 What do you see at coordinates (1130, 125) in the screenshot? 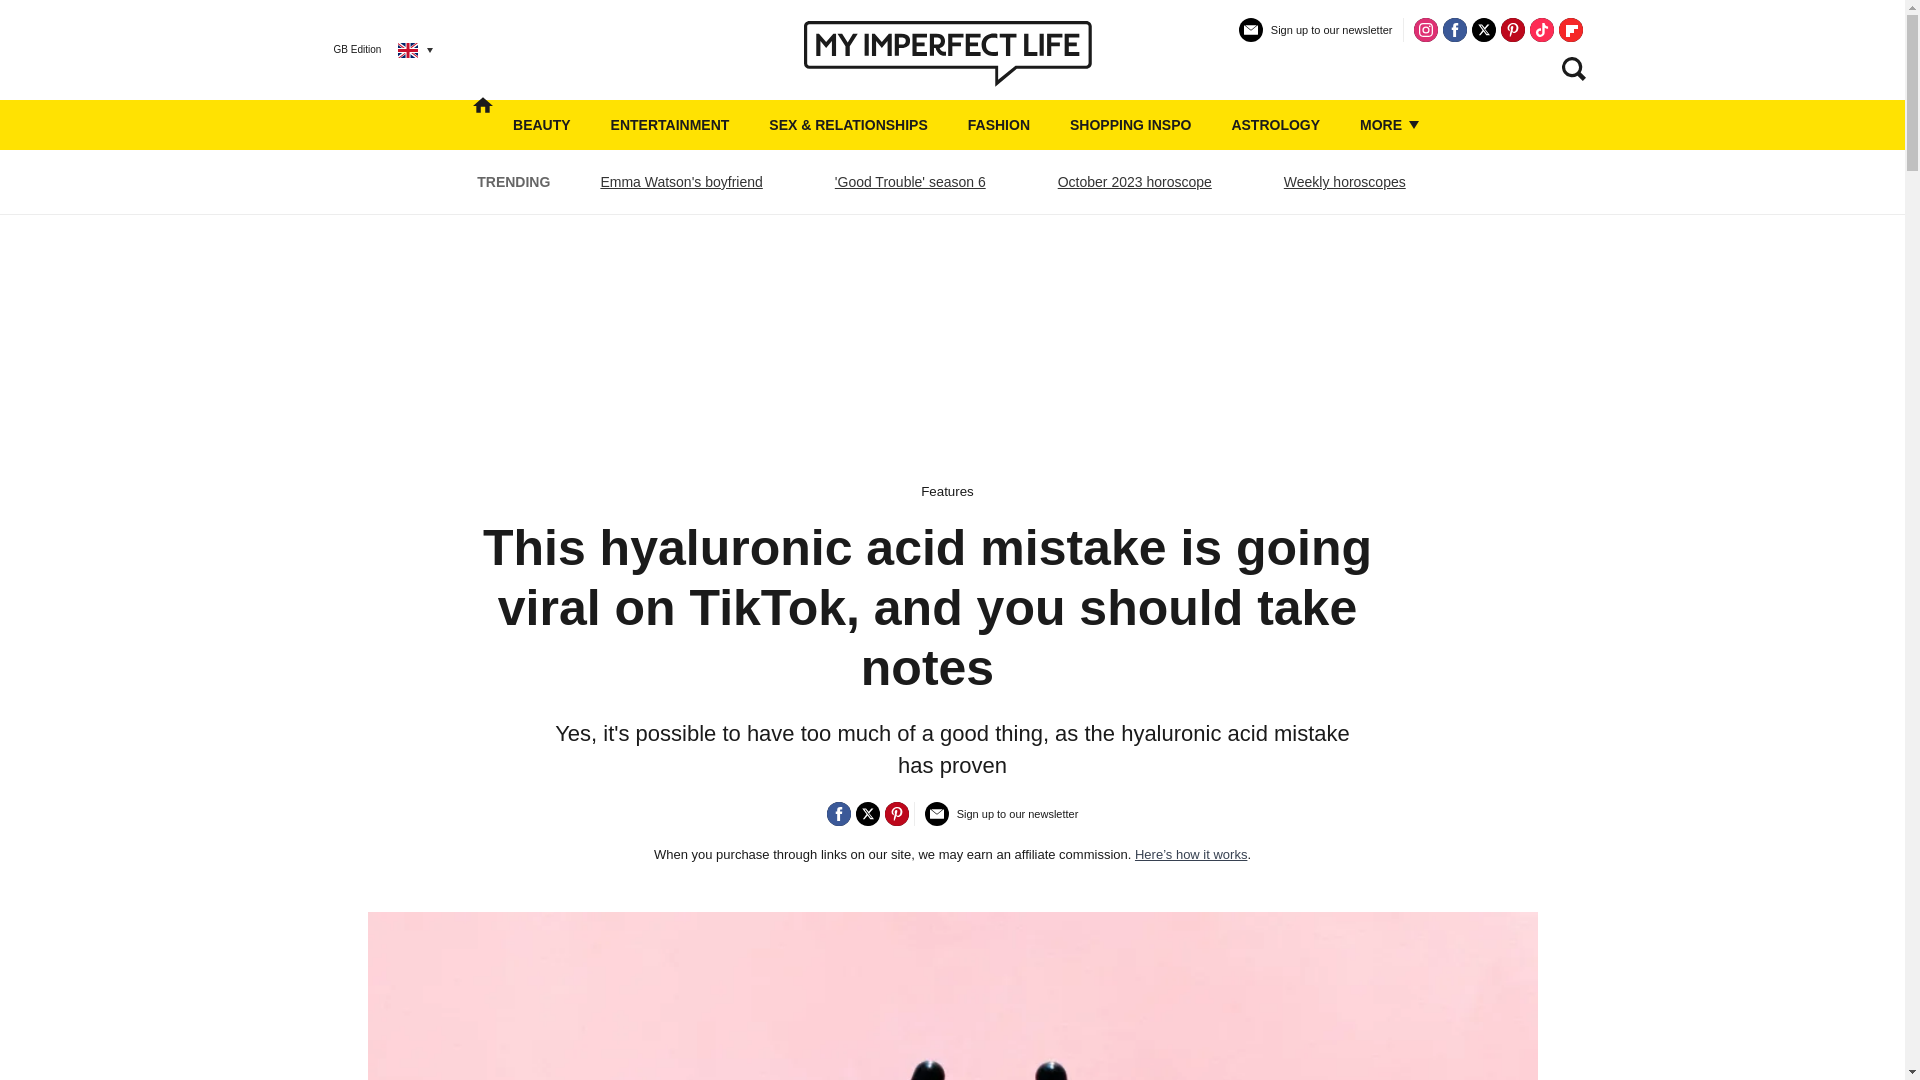
I see `SHOPPING INSPO` at bounding box center [1130, 125].